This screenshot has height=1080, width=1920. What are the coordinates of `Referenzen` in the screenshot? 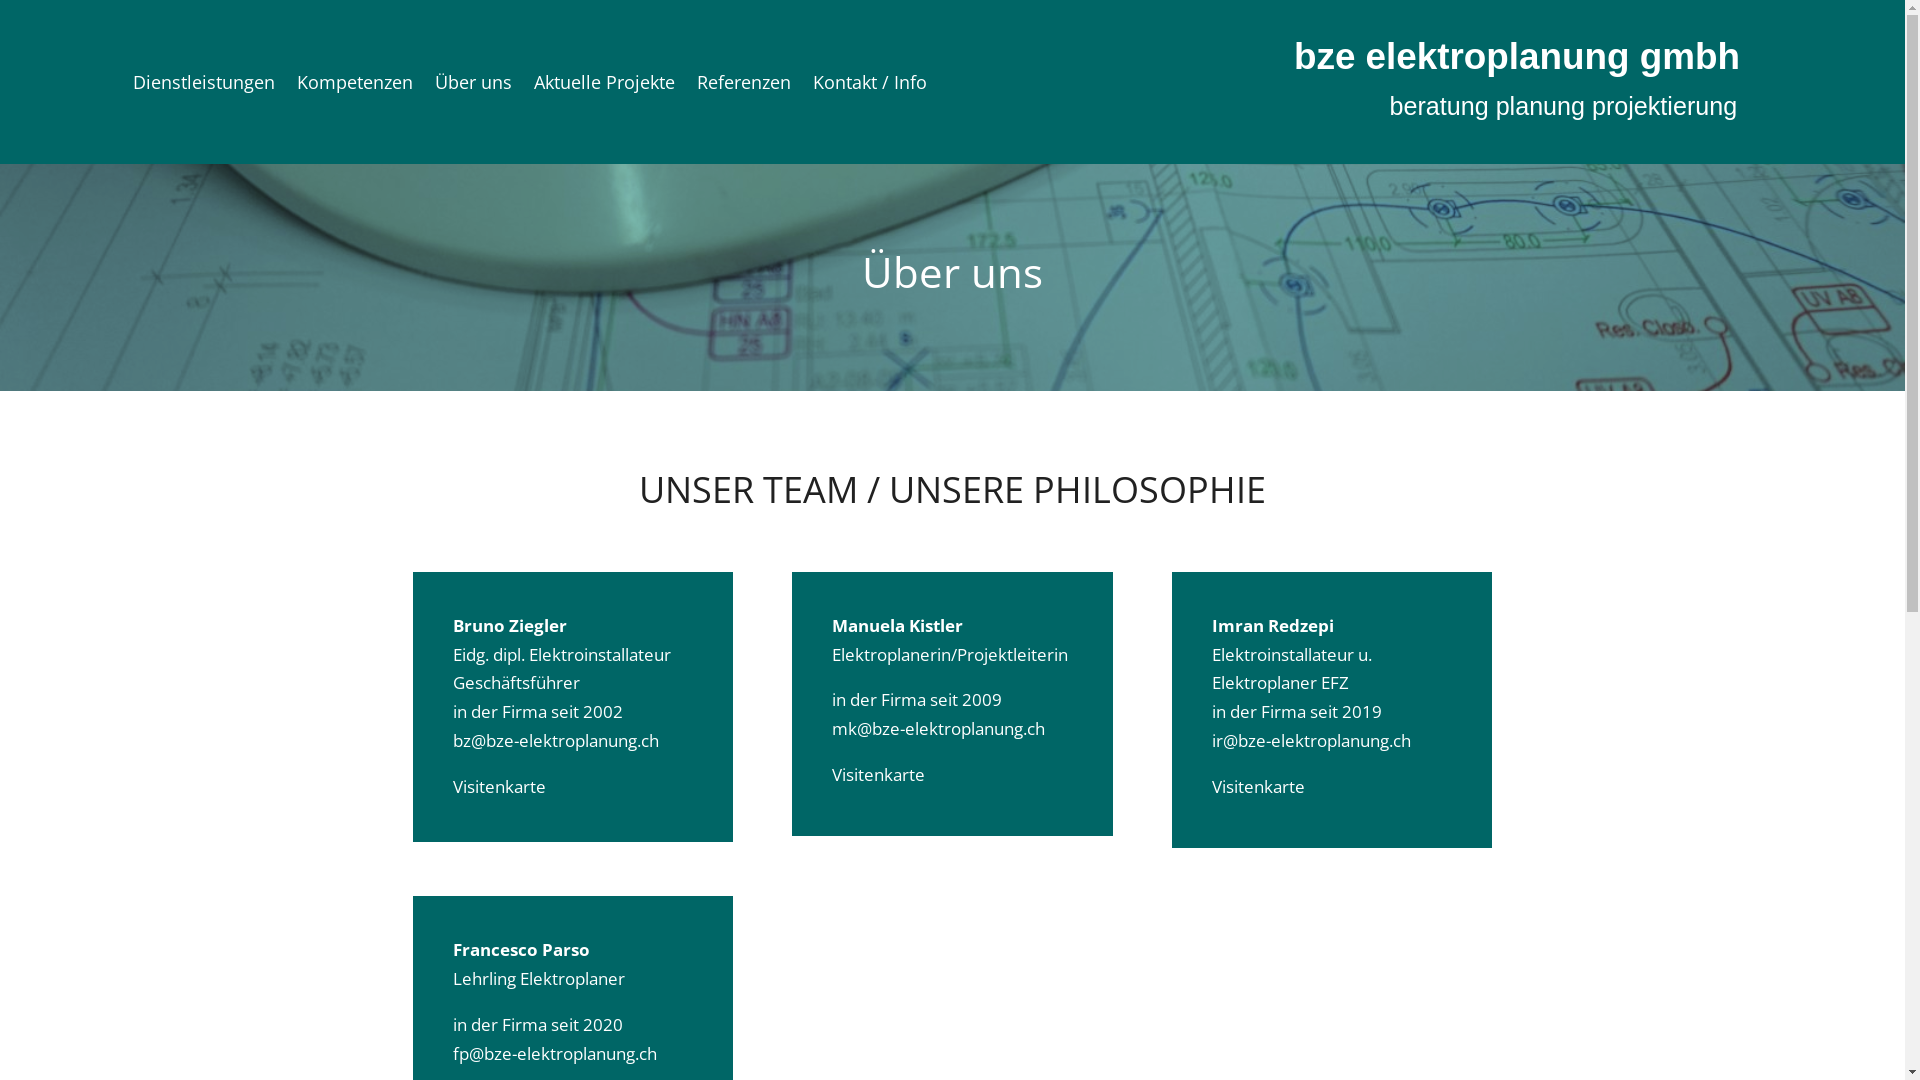 It's located at (744, 86).